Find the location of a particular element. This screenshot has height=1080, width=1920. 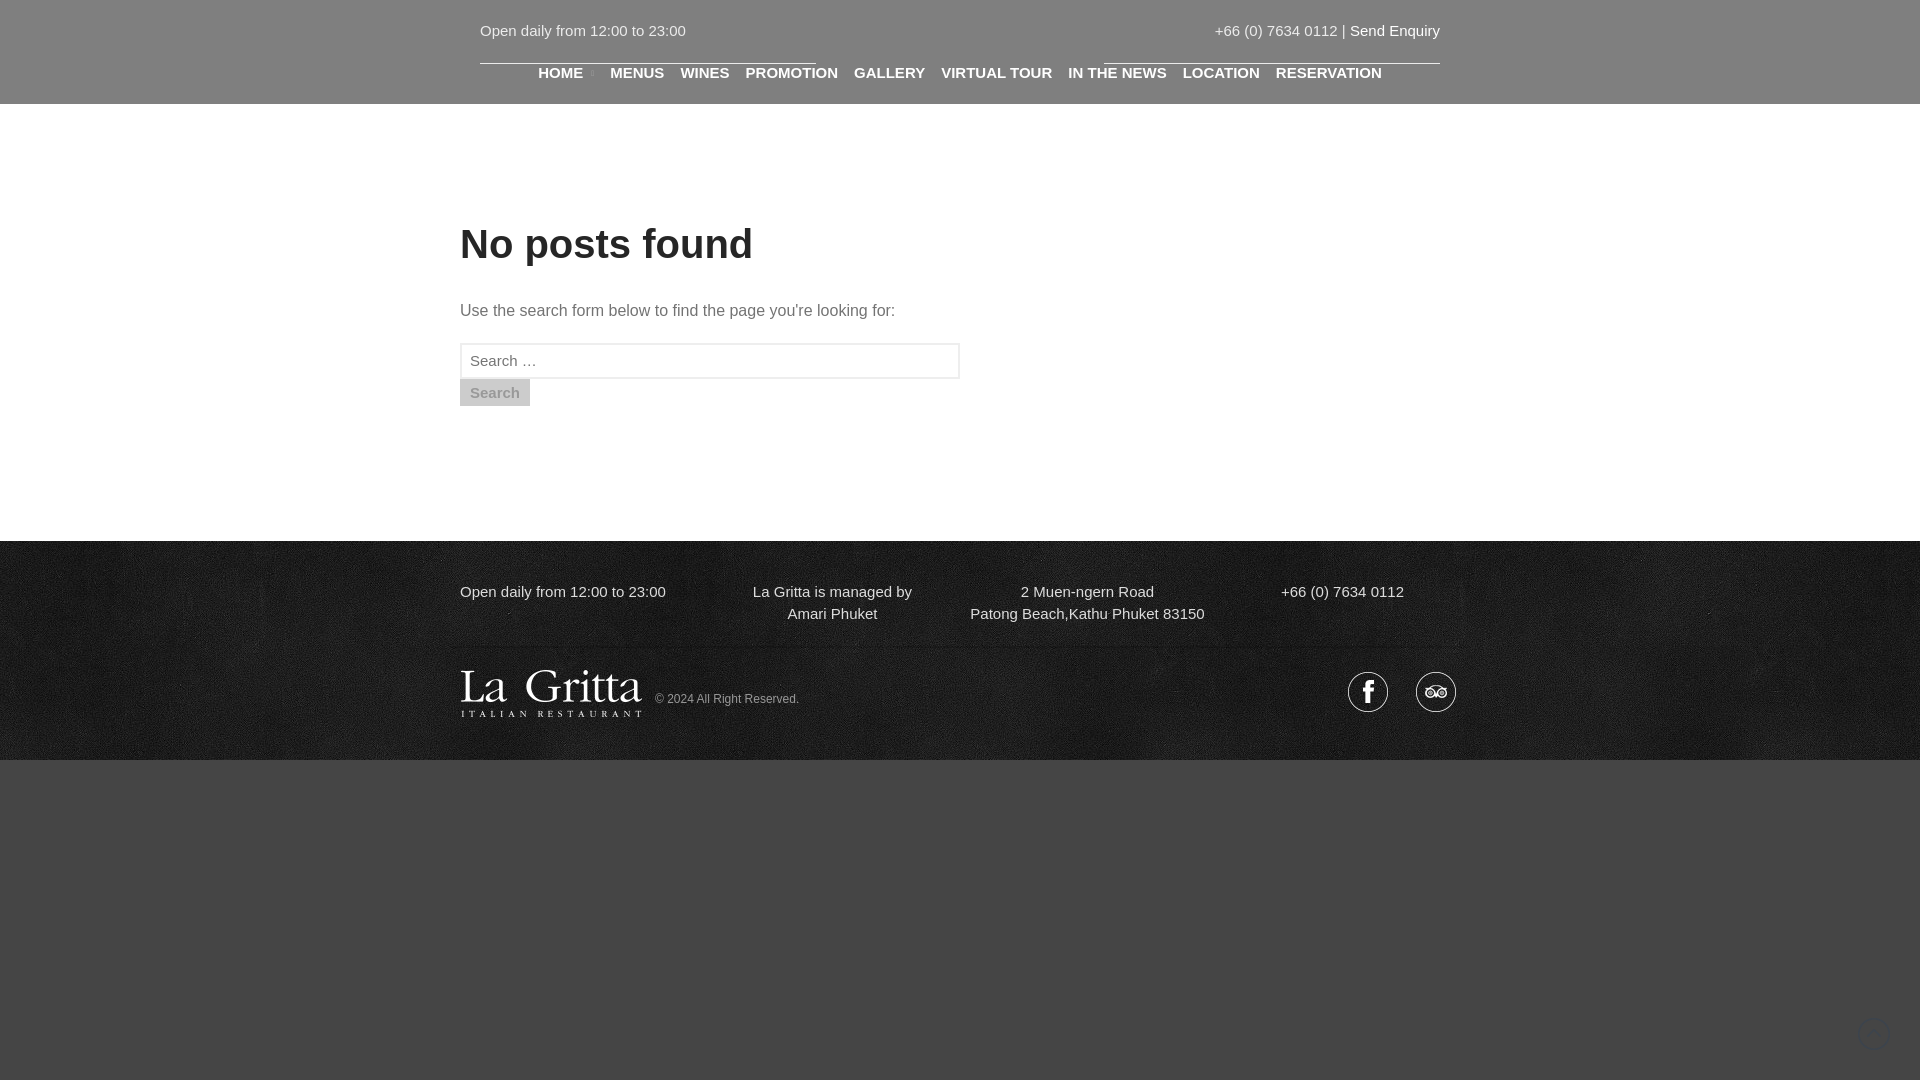

Search is located at coordinates (494, 392).